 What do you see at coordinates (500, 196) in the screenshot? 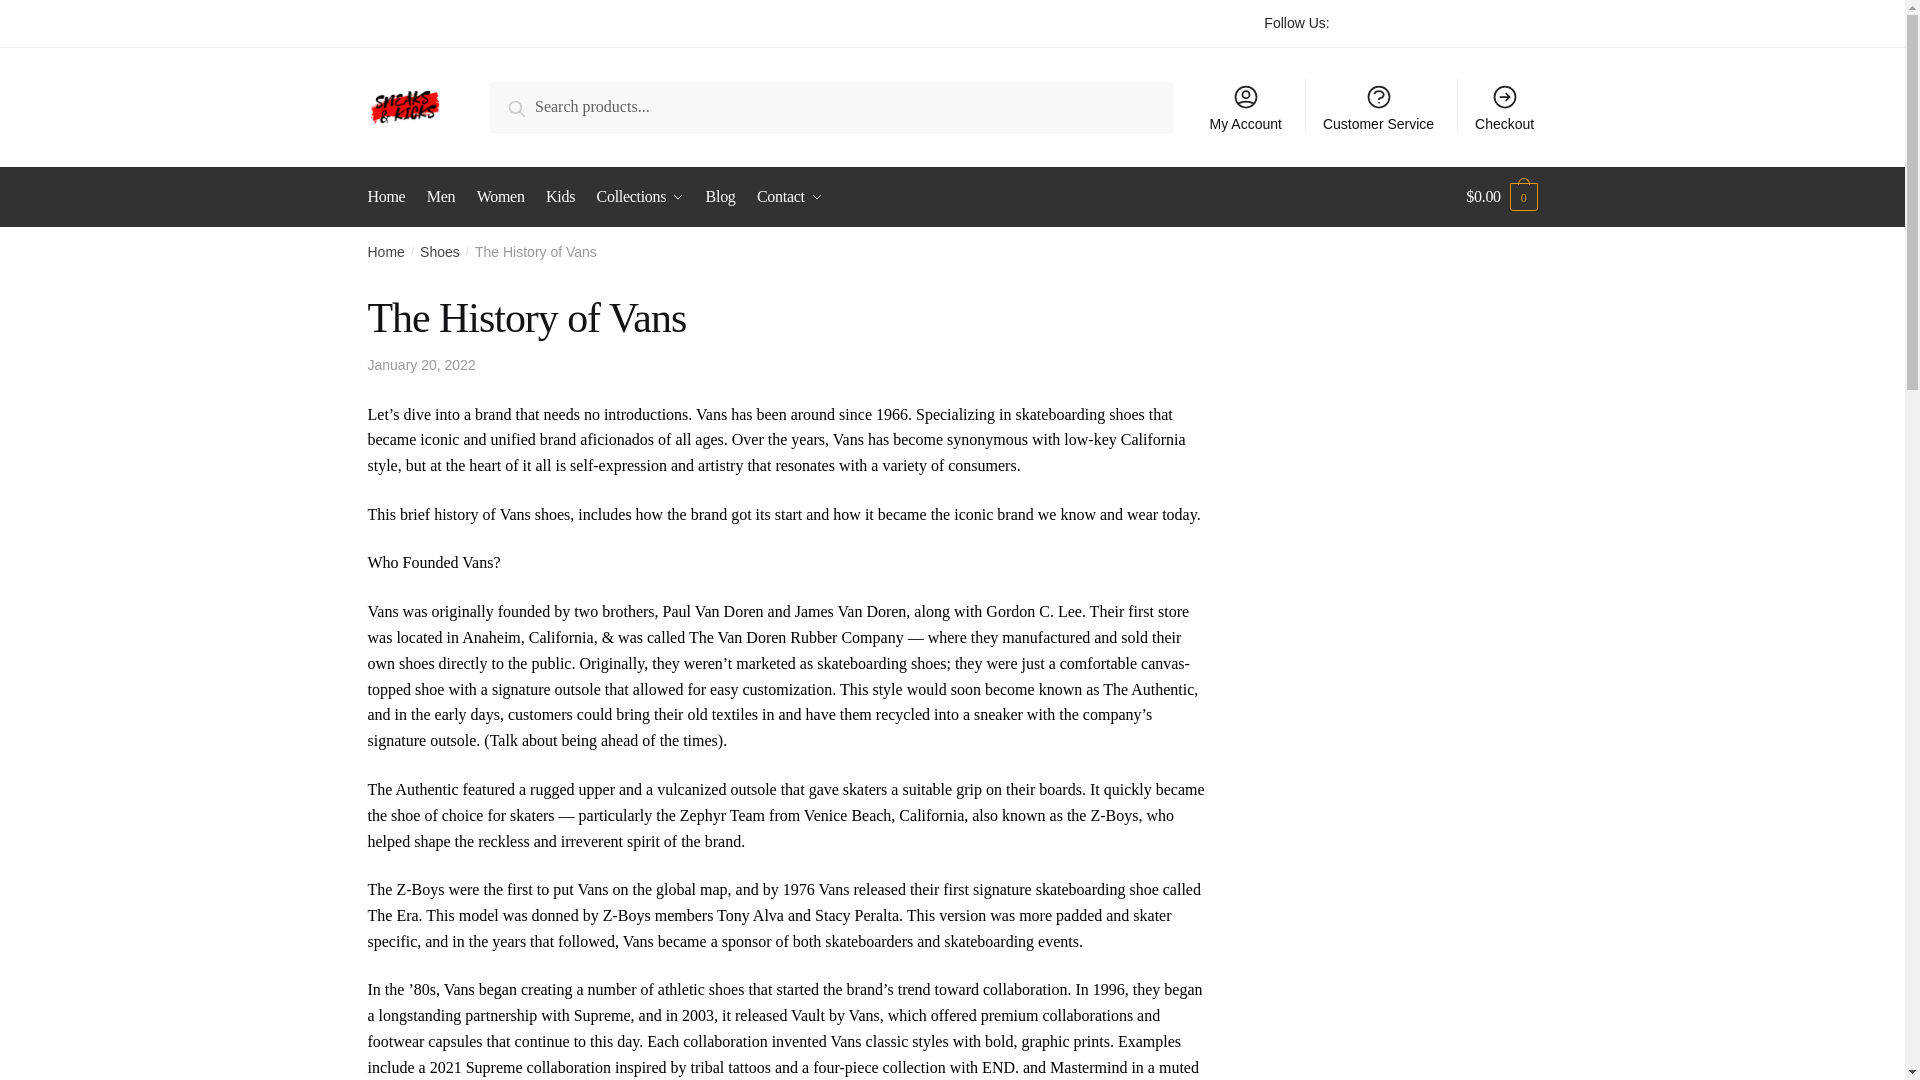
I see `Women` at bounding box center [500, 196].